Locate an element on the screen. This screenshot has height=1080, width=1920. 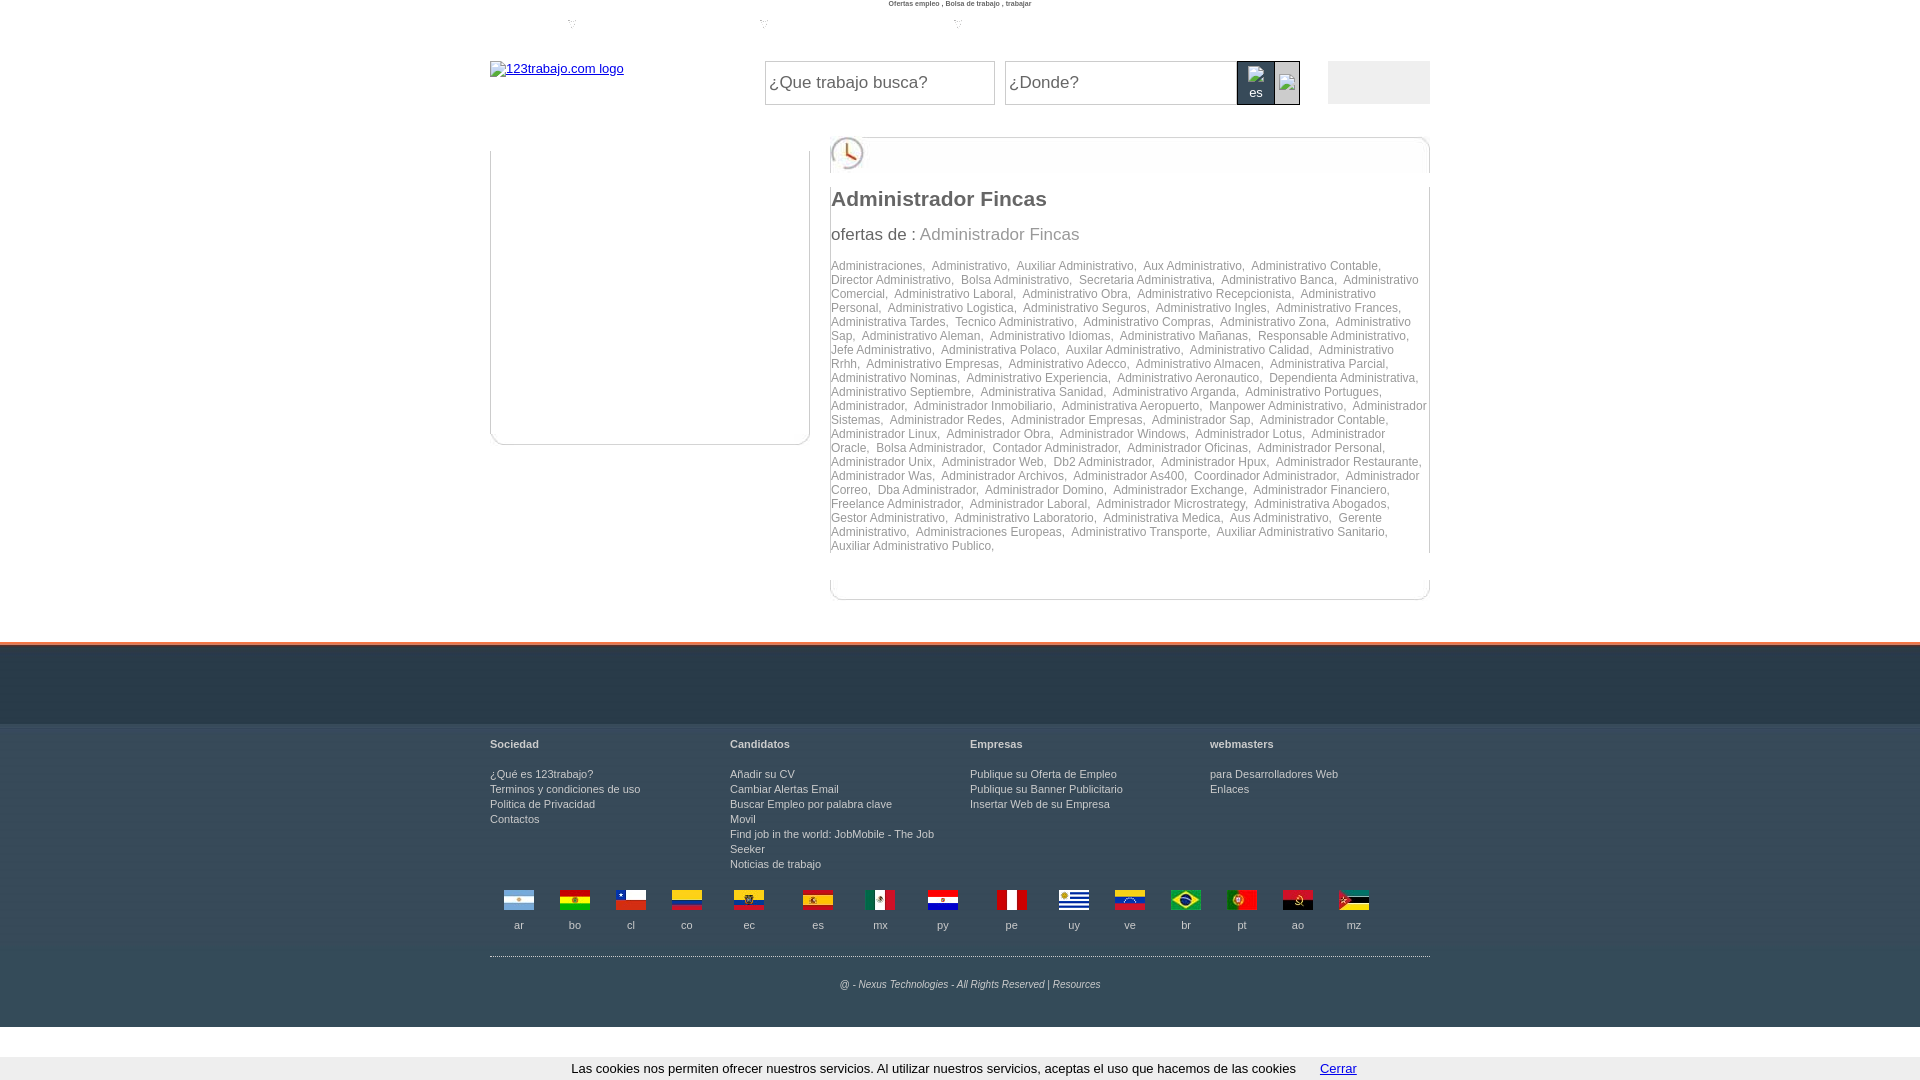
Dba Administrador,  is located at coordinates (932, 490).